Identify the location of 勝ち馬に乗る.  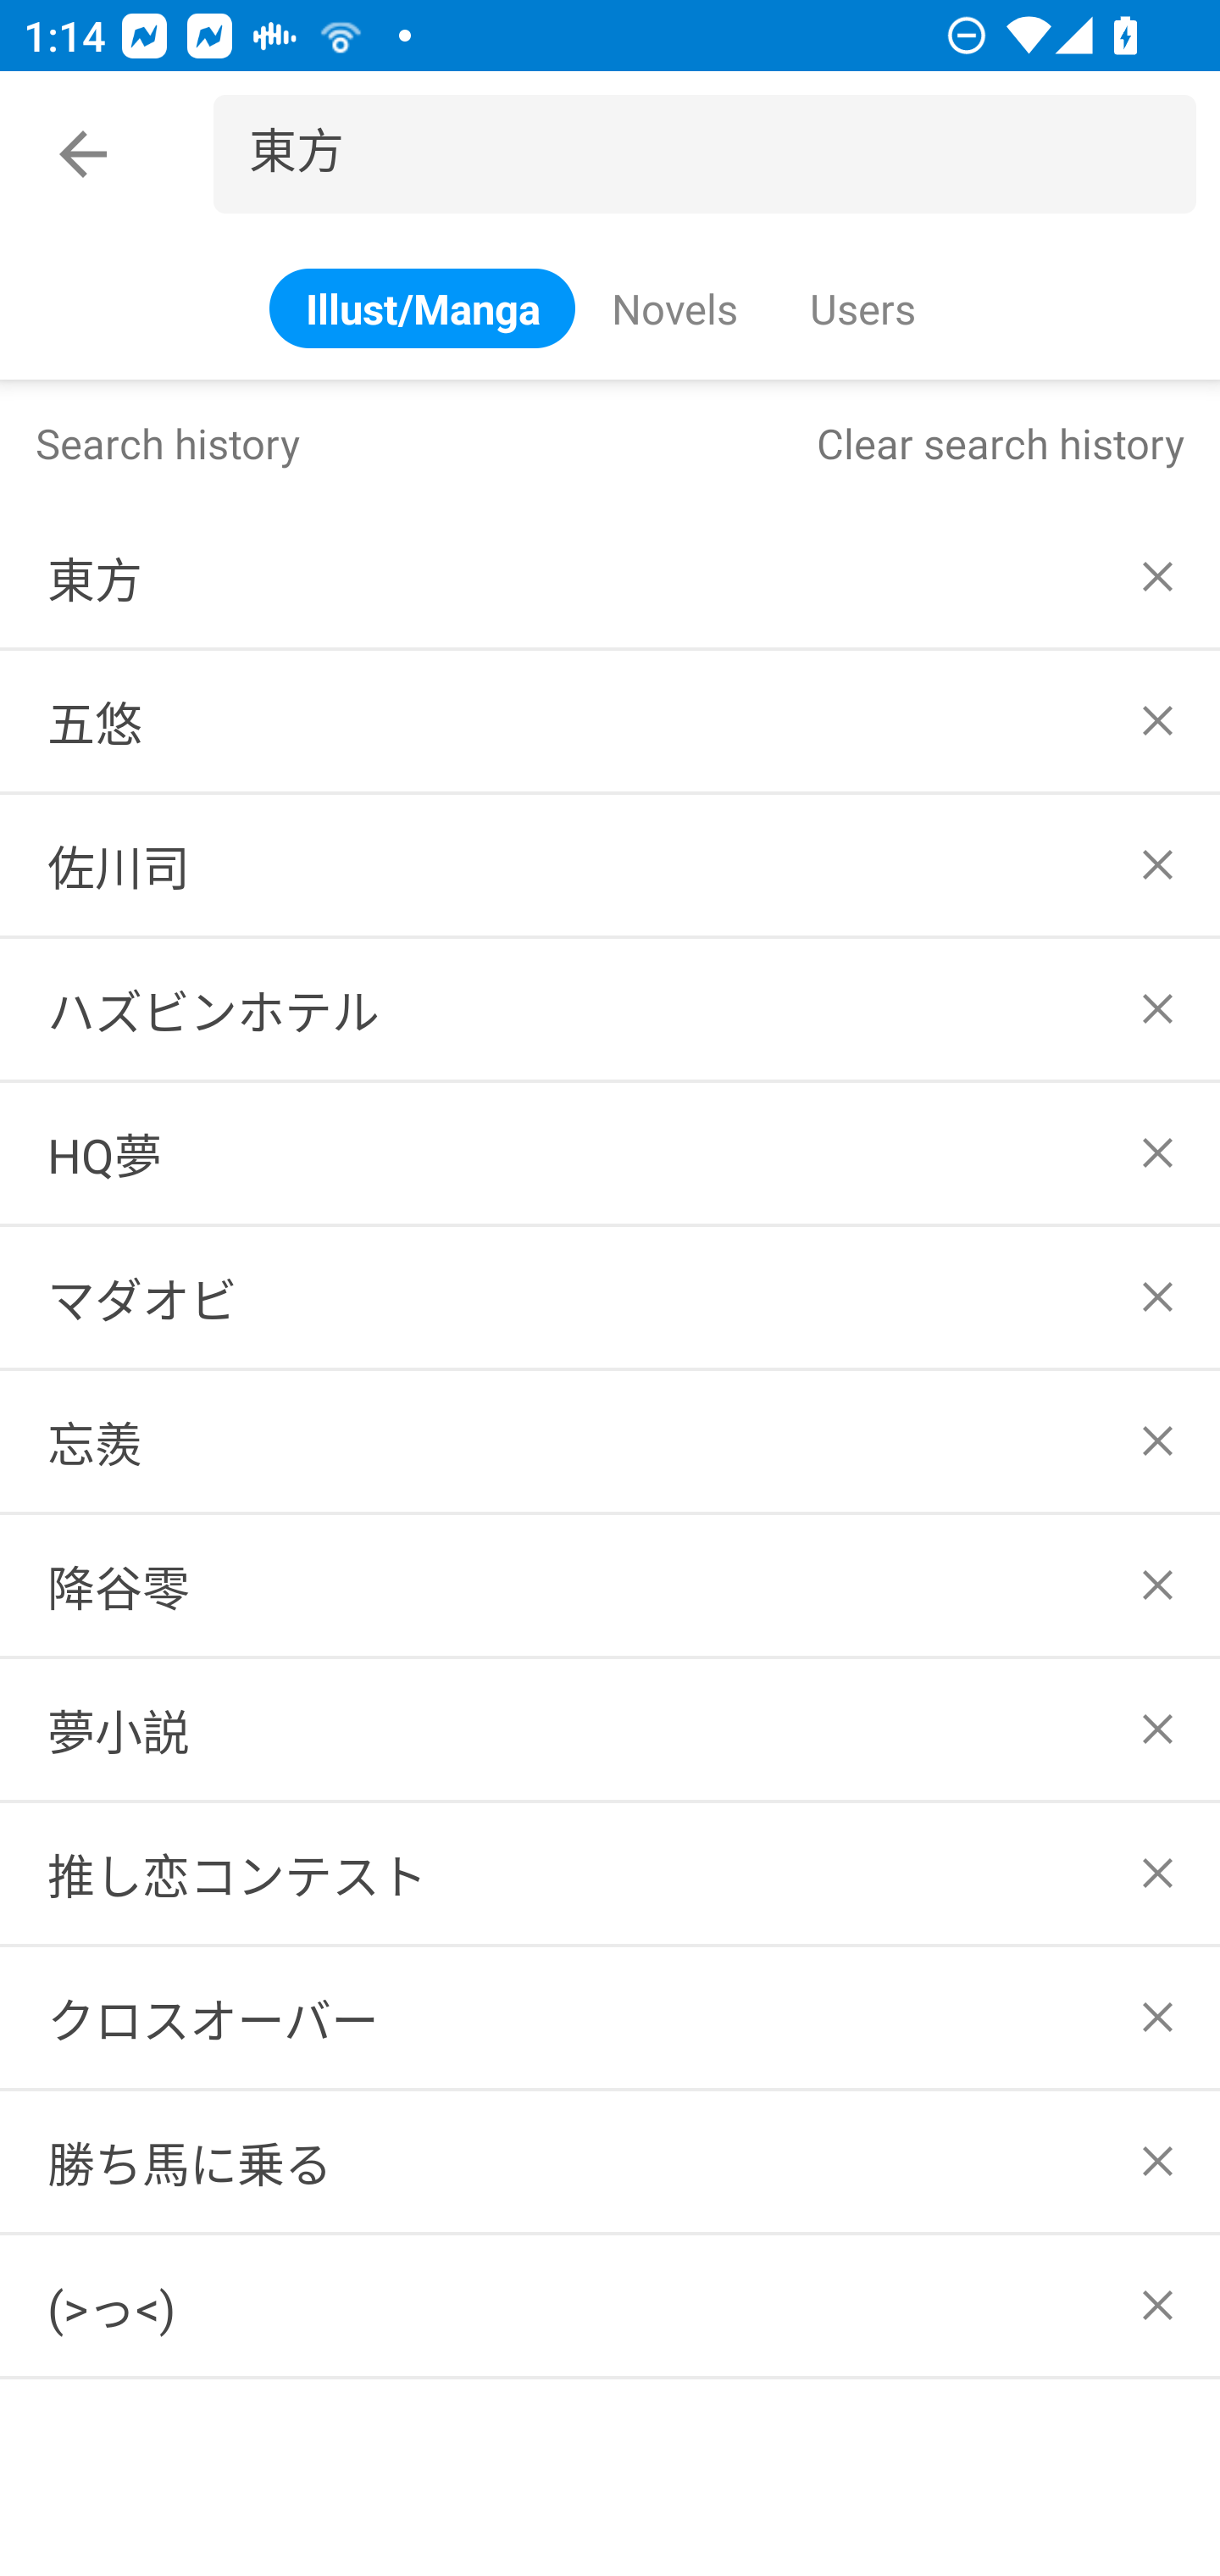
(610, 2161).